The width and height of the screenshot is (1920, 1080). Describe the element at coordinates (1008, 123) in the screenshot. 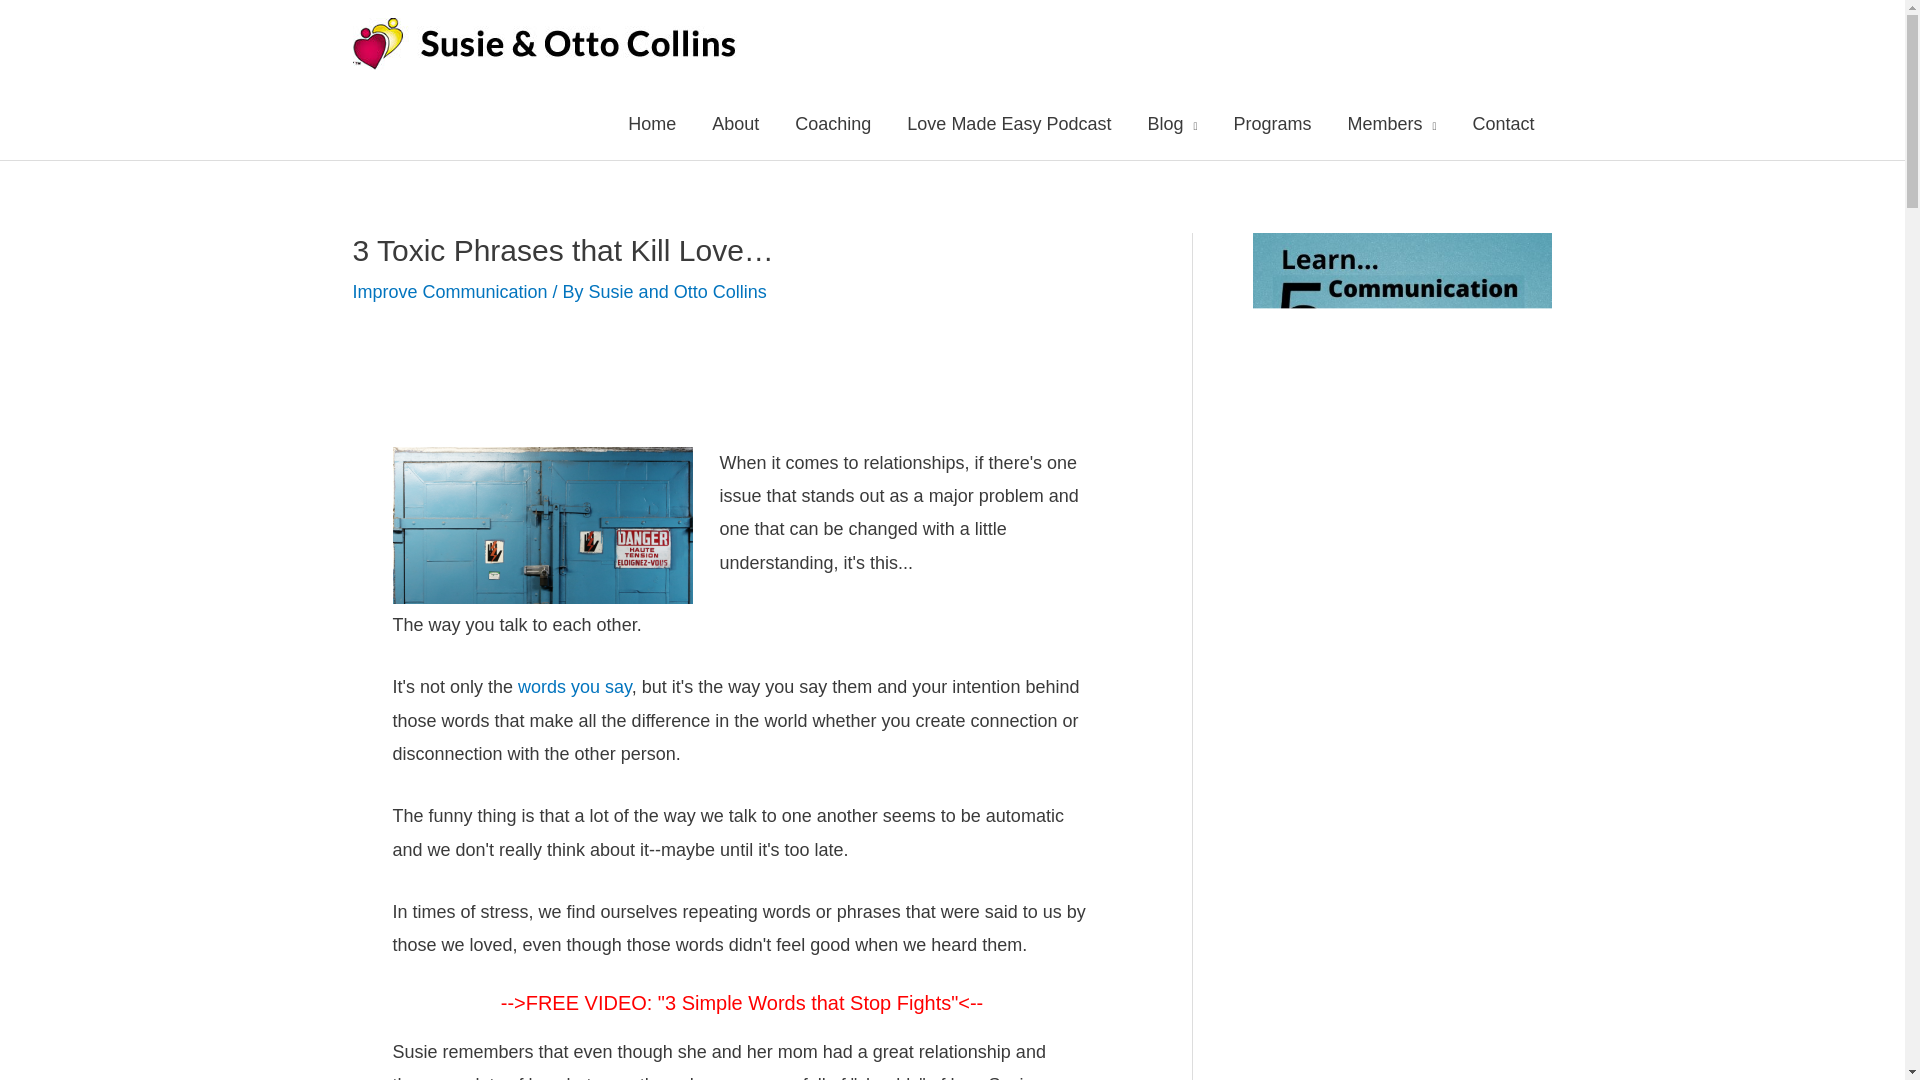

I see `Love Made Easy Podcast` at that location.